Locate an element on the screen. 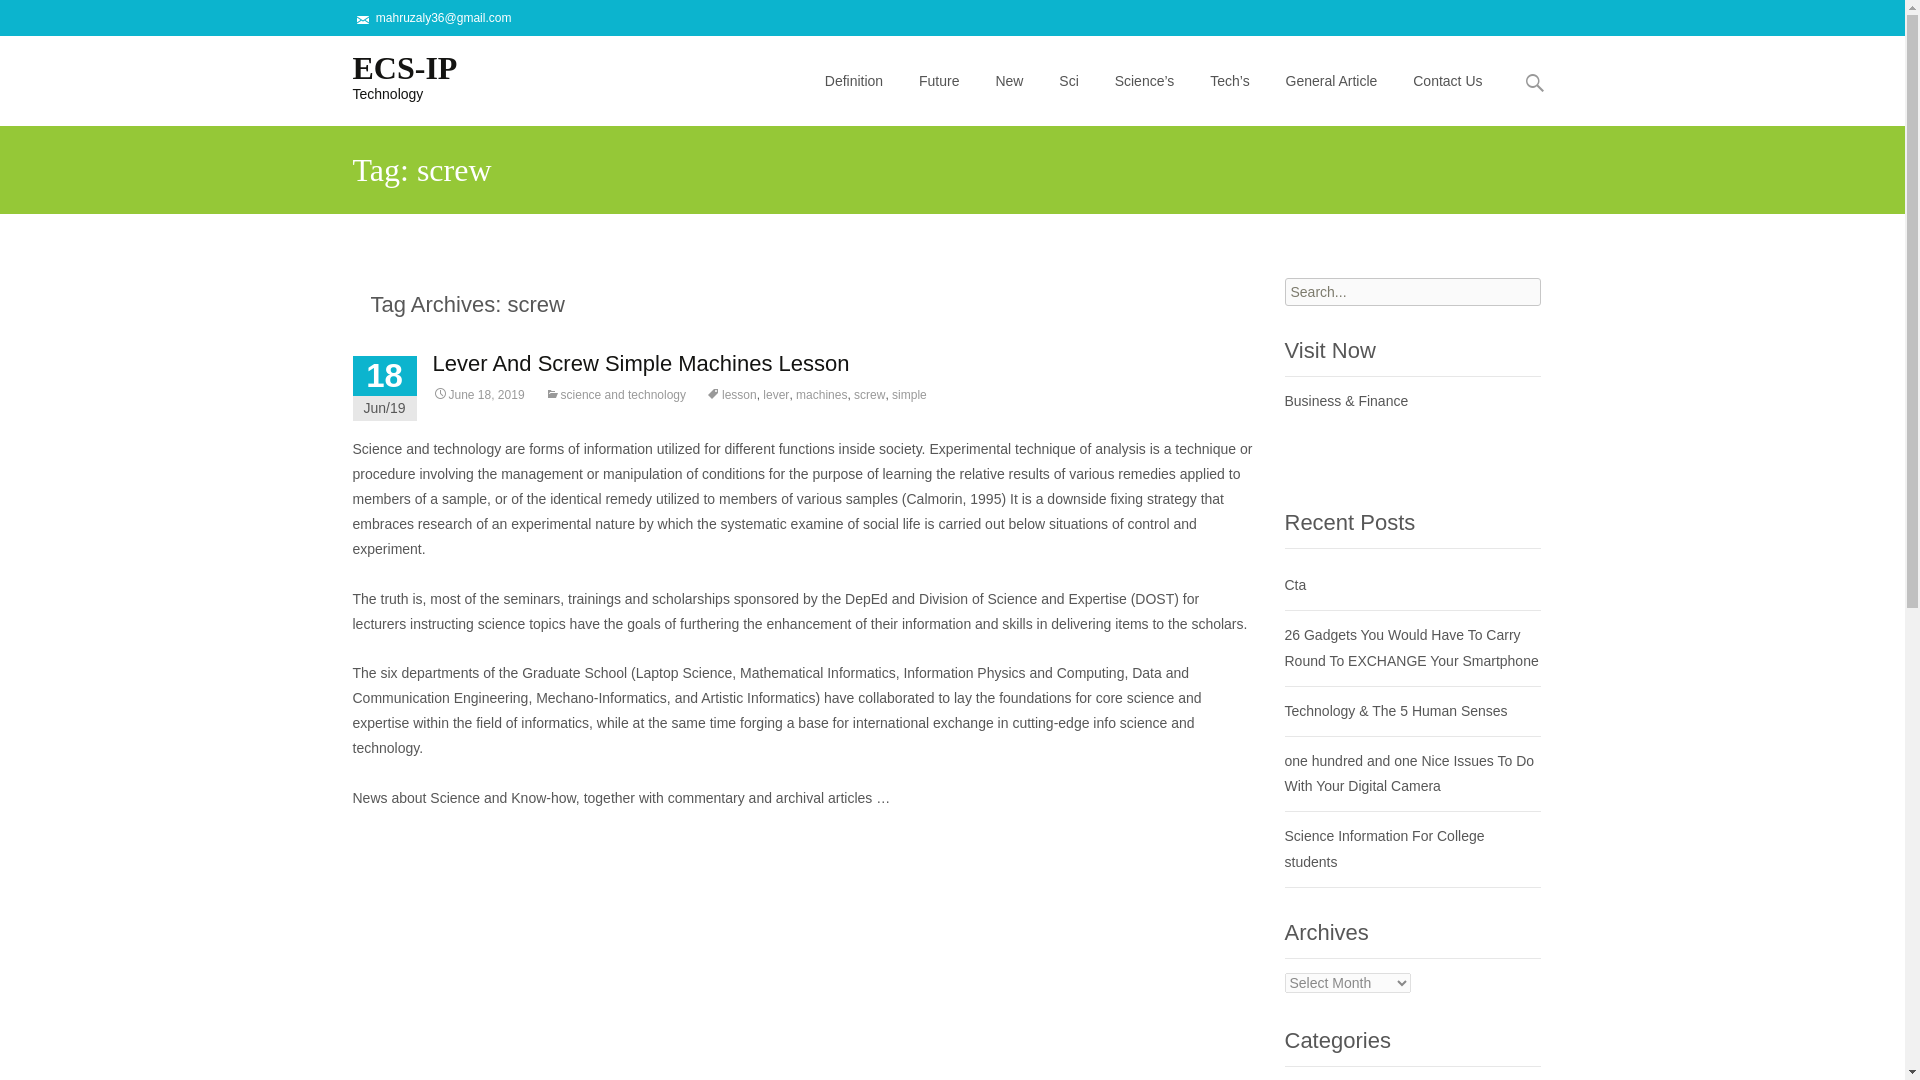  Skip to content is located at coordinates (855, 48).